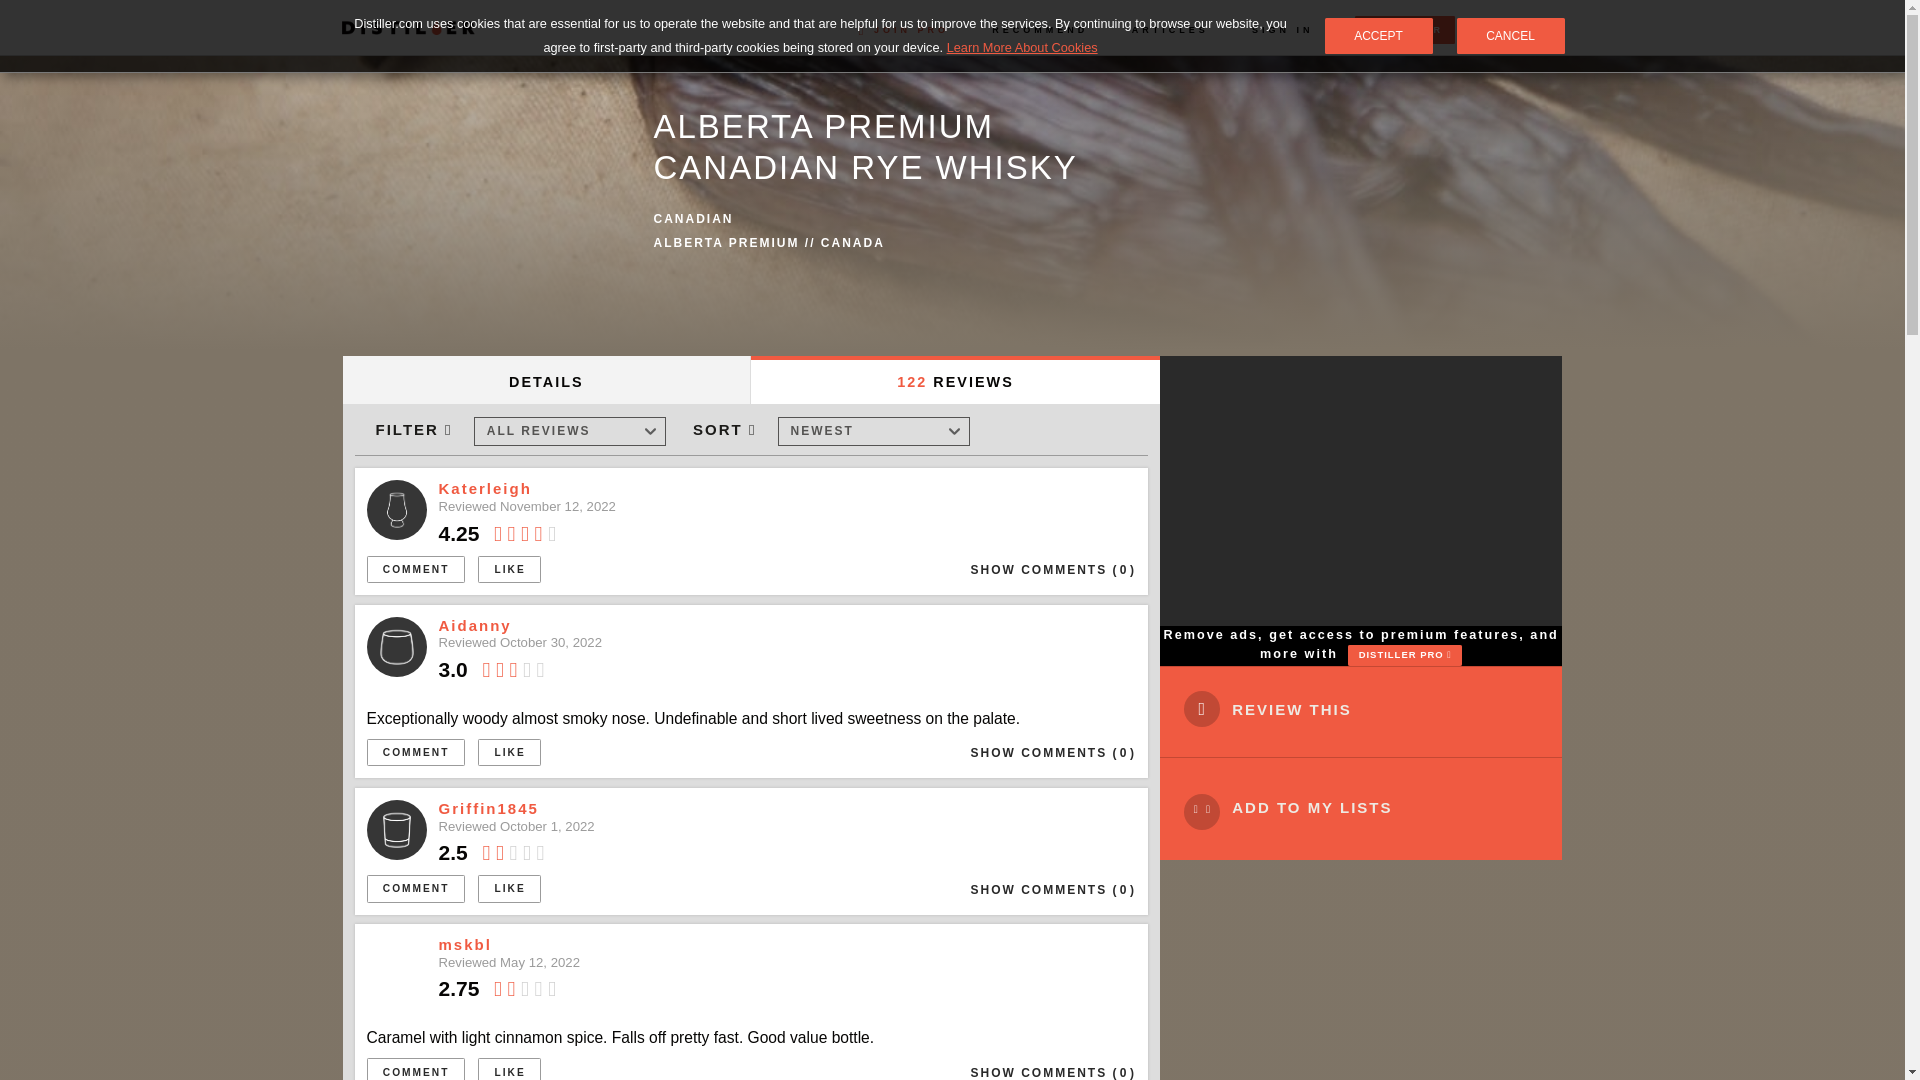  I want to click on ARTICLES, so click(1170, 29).